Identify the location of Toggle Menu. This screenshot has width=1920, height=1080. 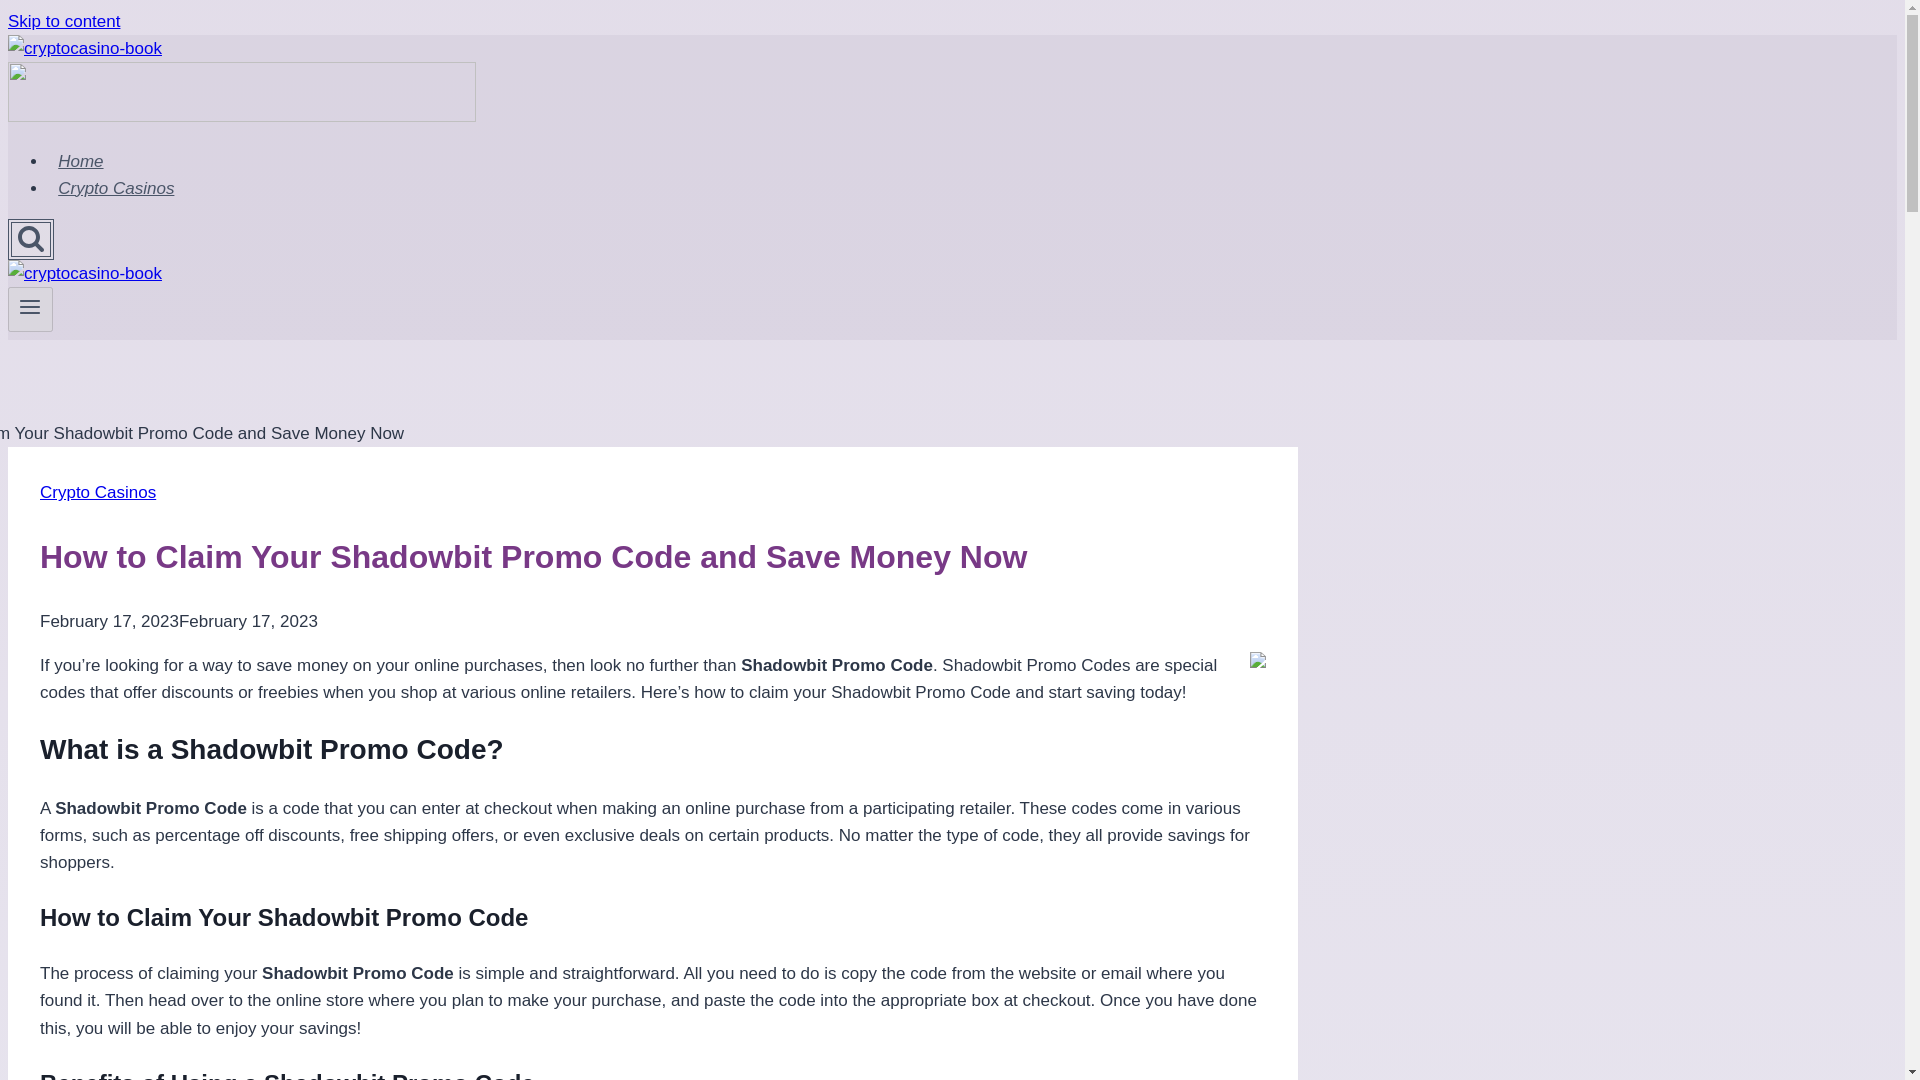
(30, 308).